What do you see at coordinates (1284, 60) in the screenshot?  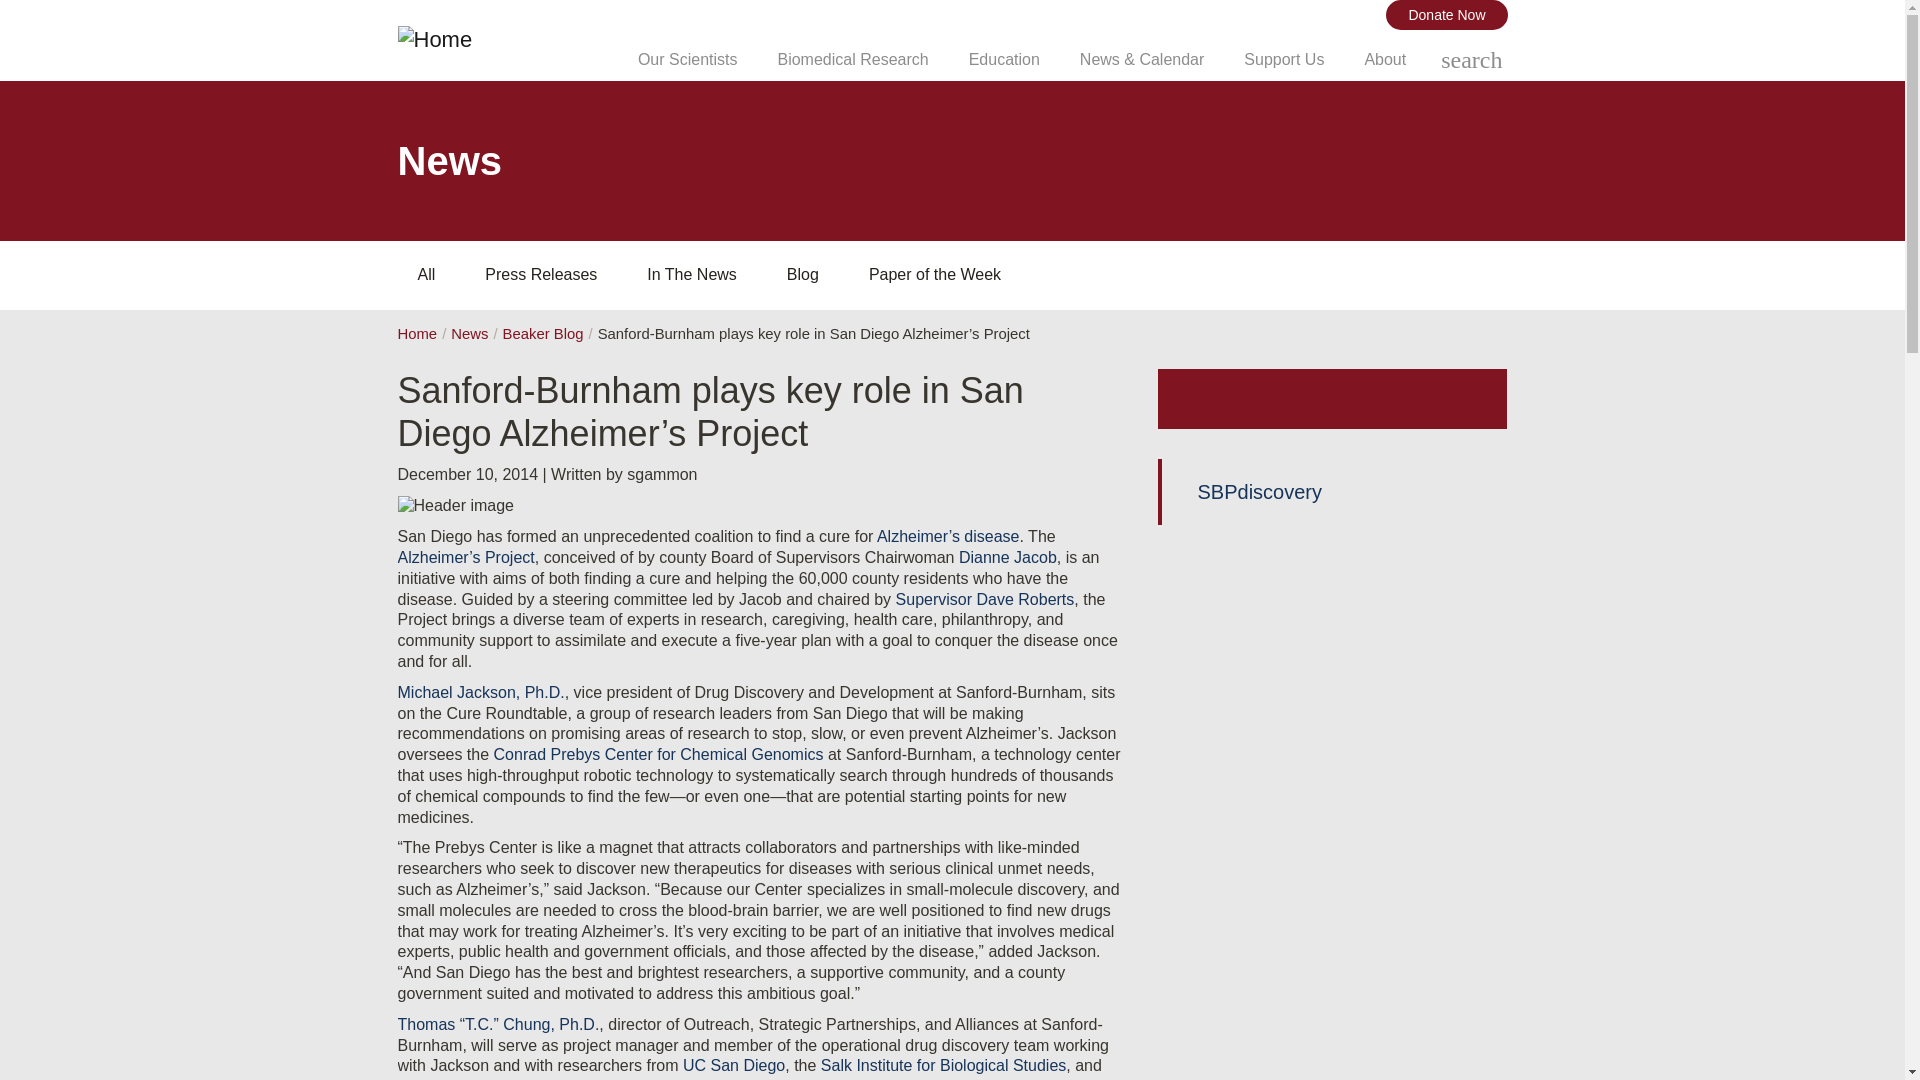 I see `Support Us` at bounding box center [1284, 60].